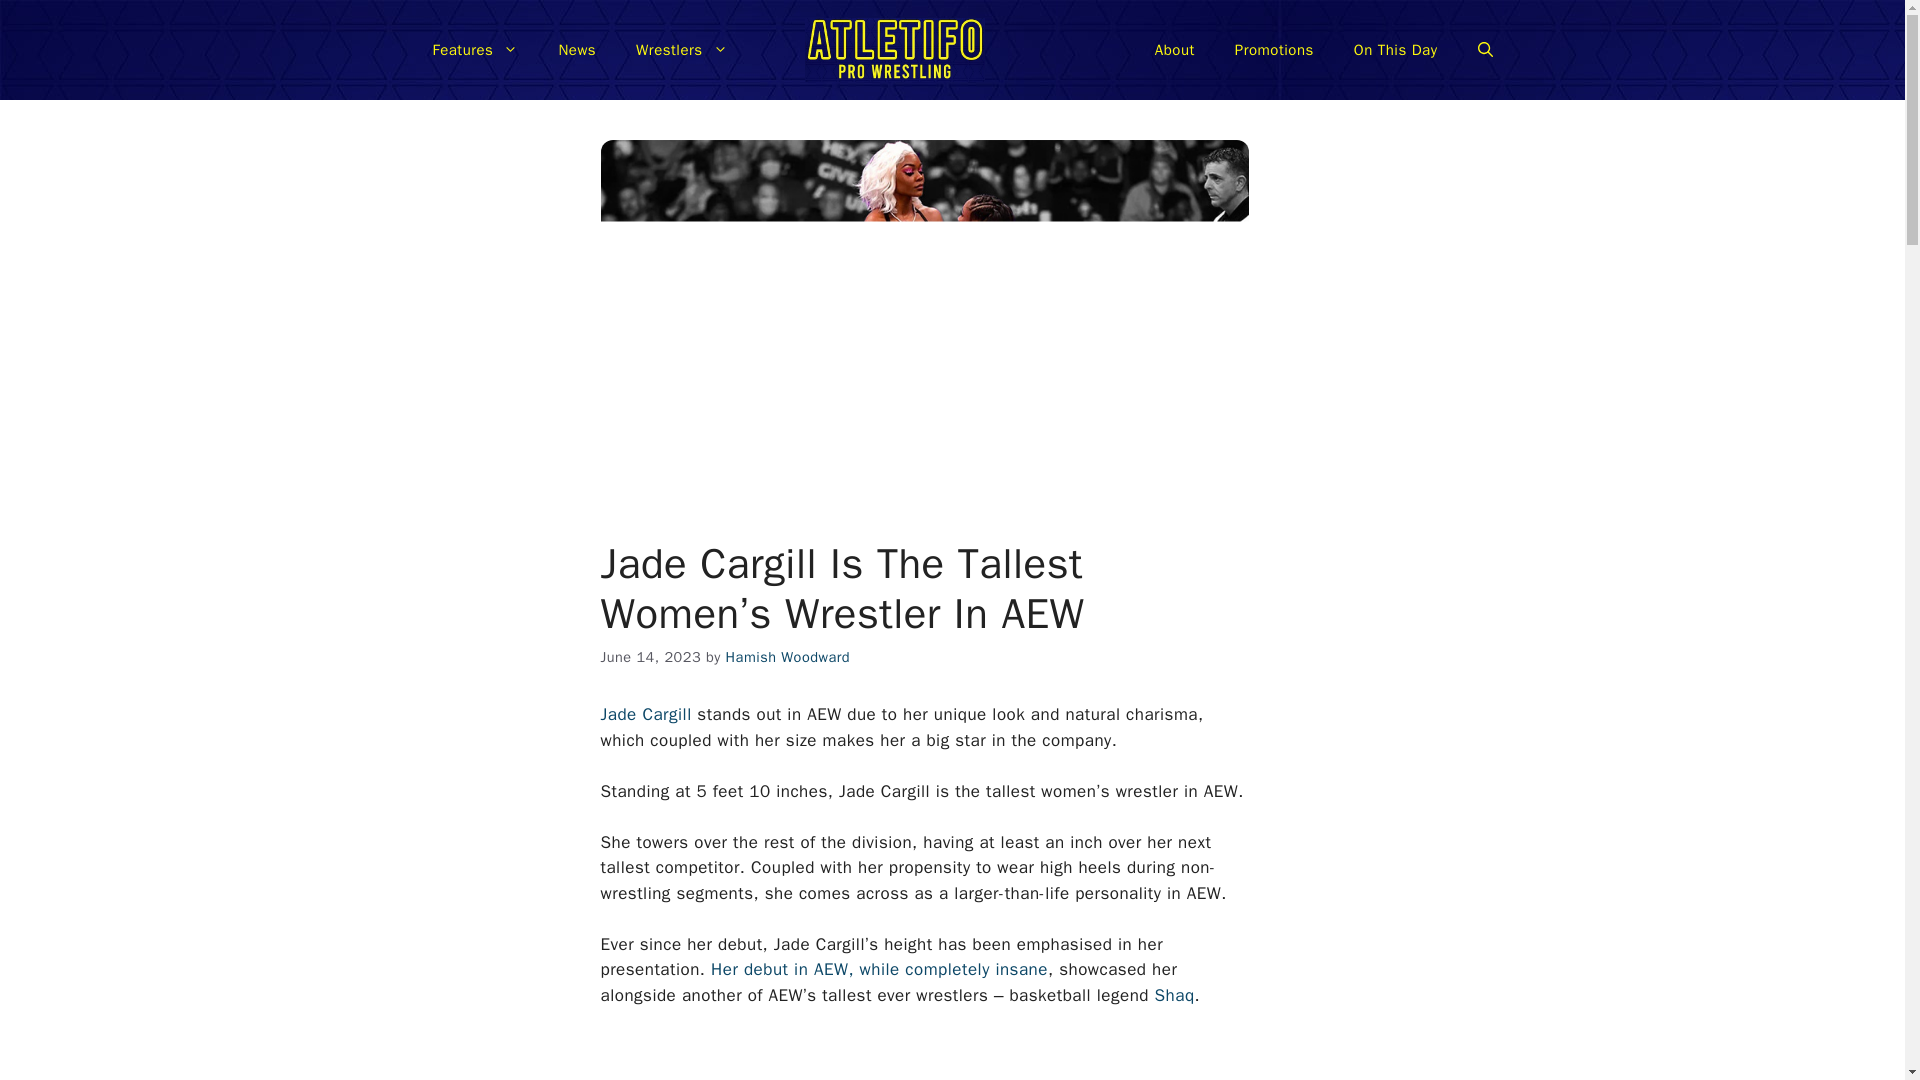  What do you see at coordinates (788, 657) in the screenshot?
I see `Hamish Woodward` at bounding box center [788, 657].